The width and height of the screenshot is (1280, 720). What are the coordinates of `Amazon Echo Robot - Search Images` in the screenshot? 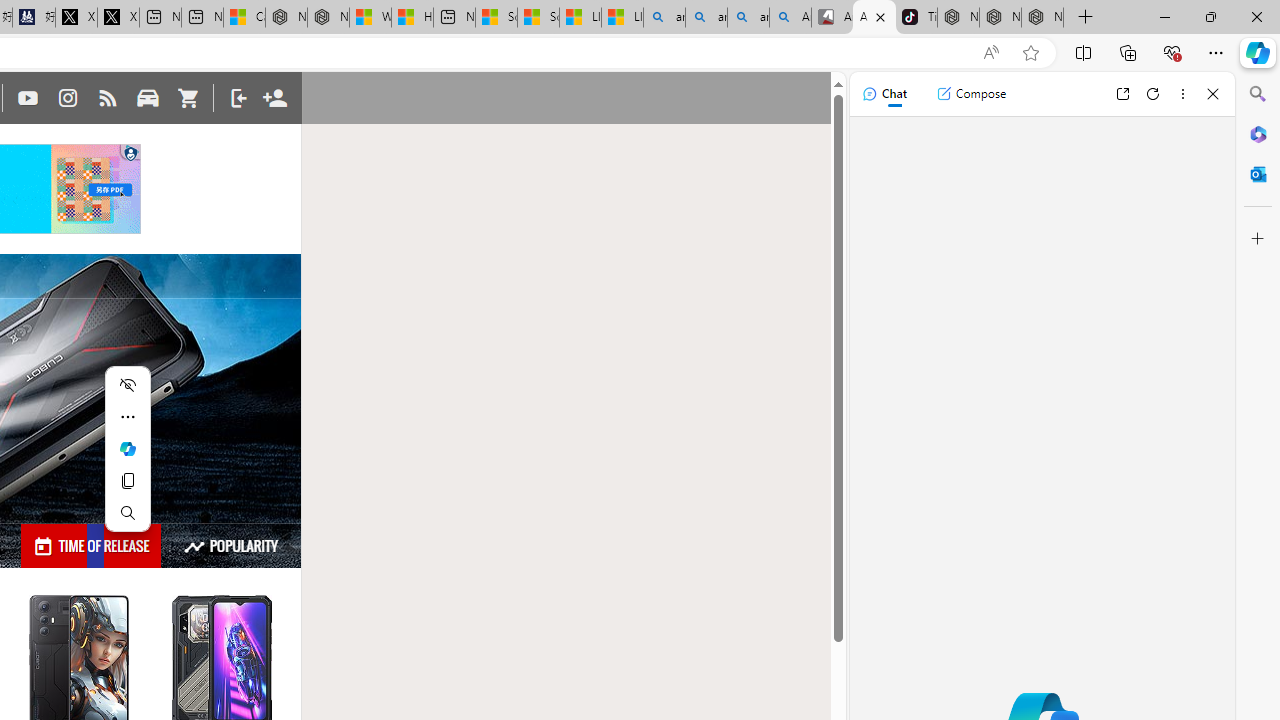 It's located at (790, 18).